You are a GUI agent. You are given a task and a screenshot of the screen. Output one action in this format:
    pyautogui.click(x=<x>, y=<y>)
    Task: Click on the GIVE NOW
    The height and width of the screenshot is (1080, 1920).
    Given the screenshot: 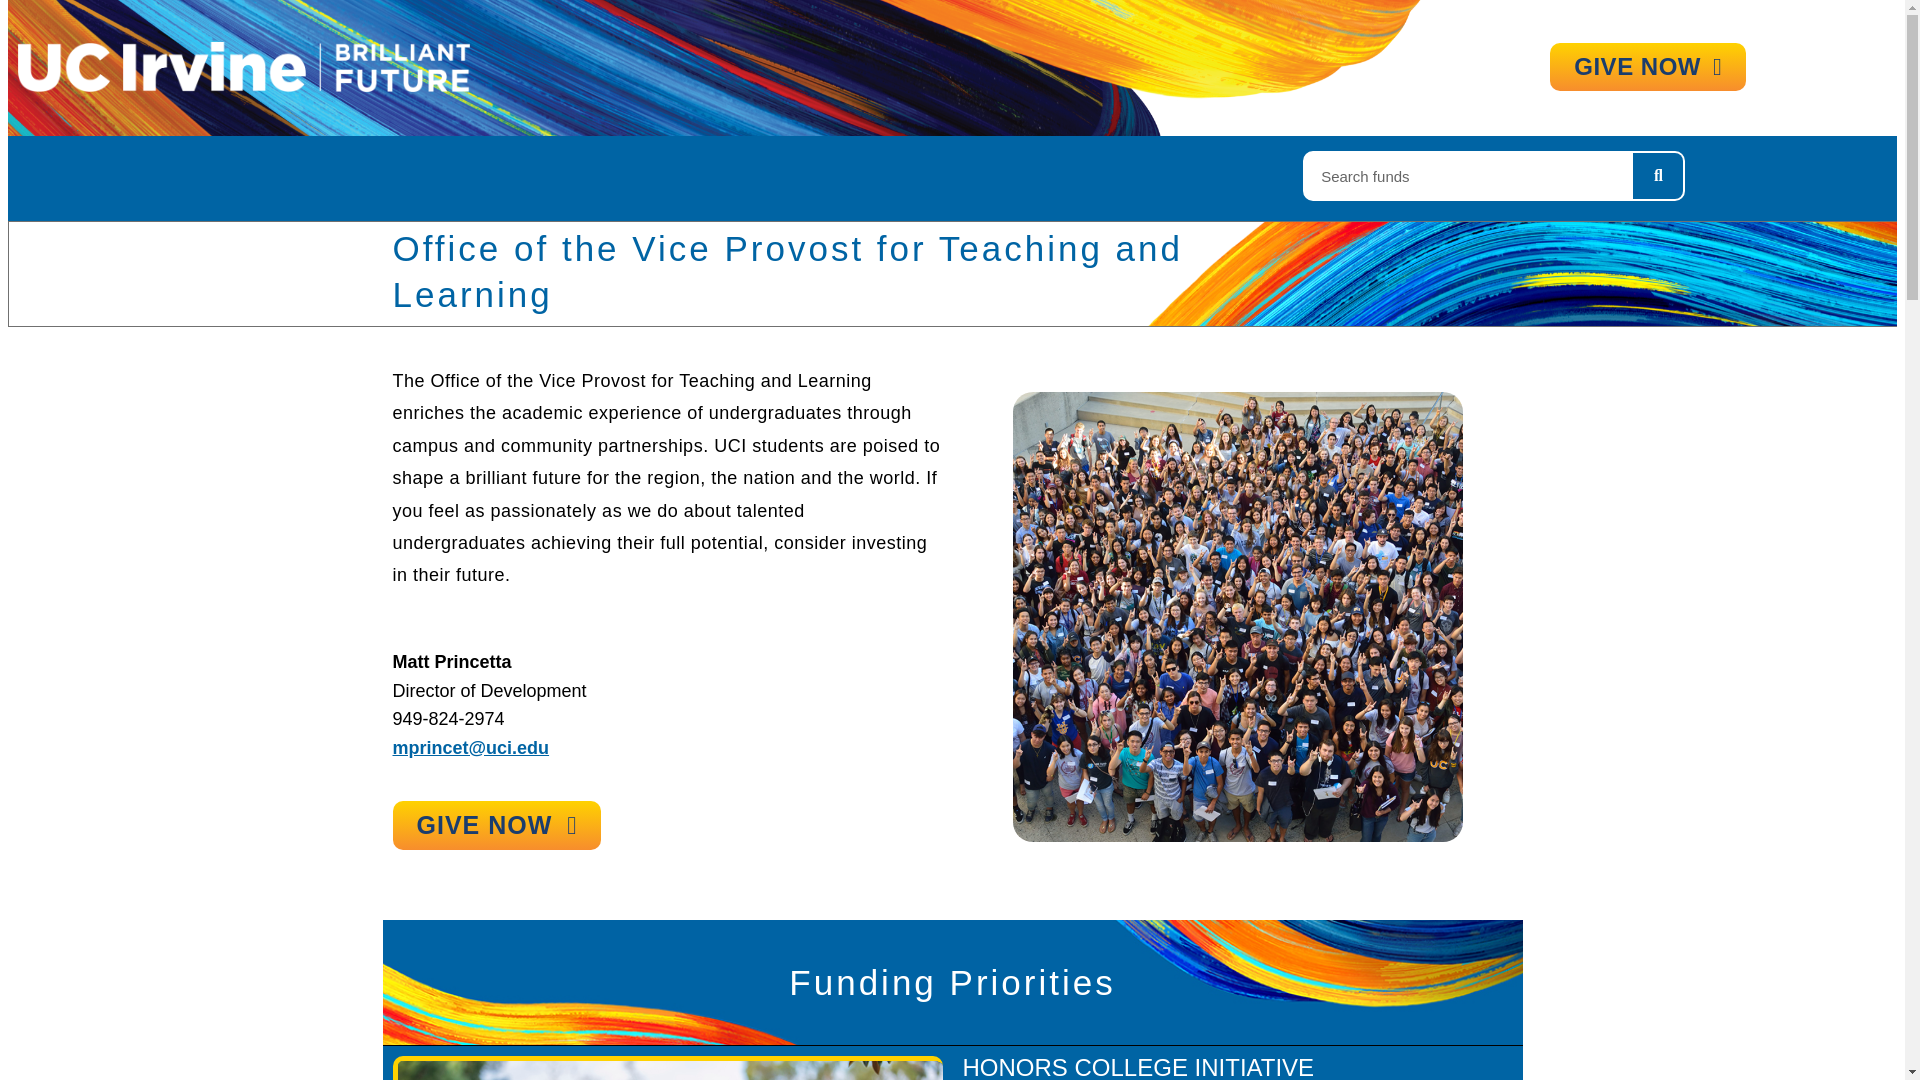 What is the action you would take?
    pyautogui.click(x=496, y=825)
    